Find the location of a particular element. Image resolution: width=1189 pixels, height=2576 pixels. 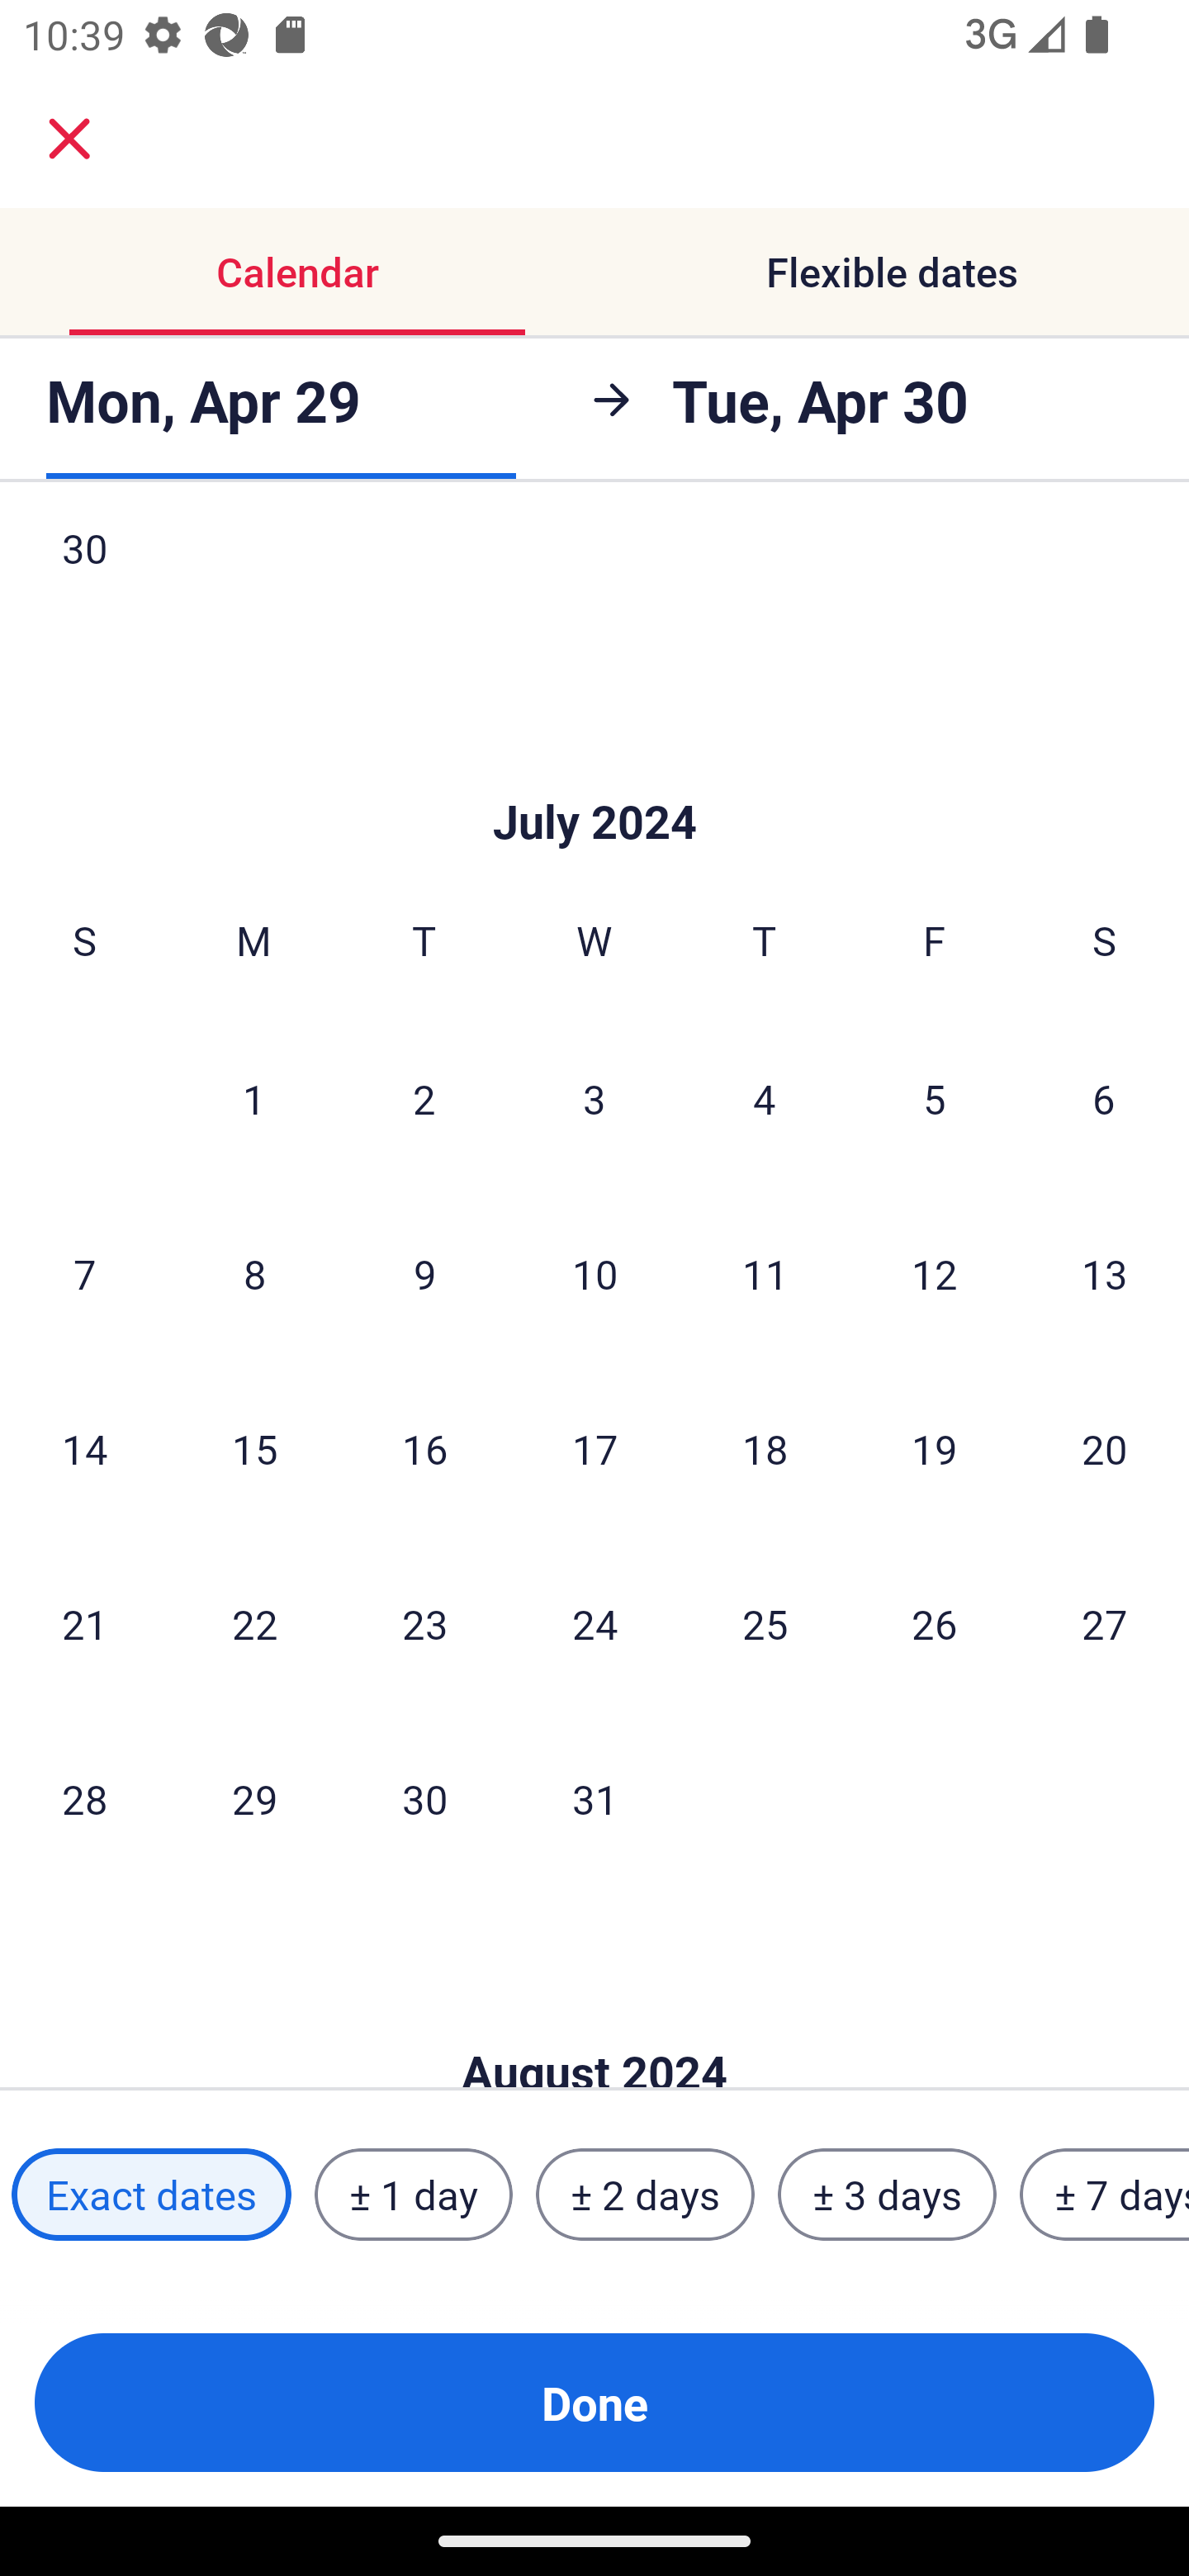

17 Wednesday, July 17, 2024 is located at coordinates (594, 1447).